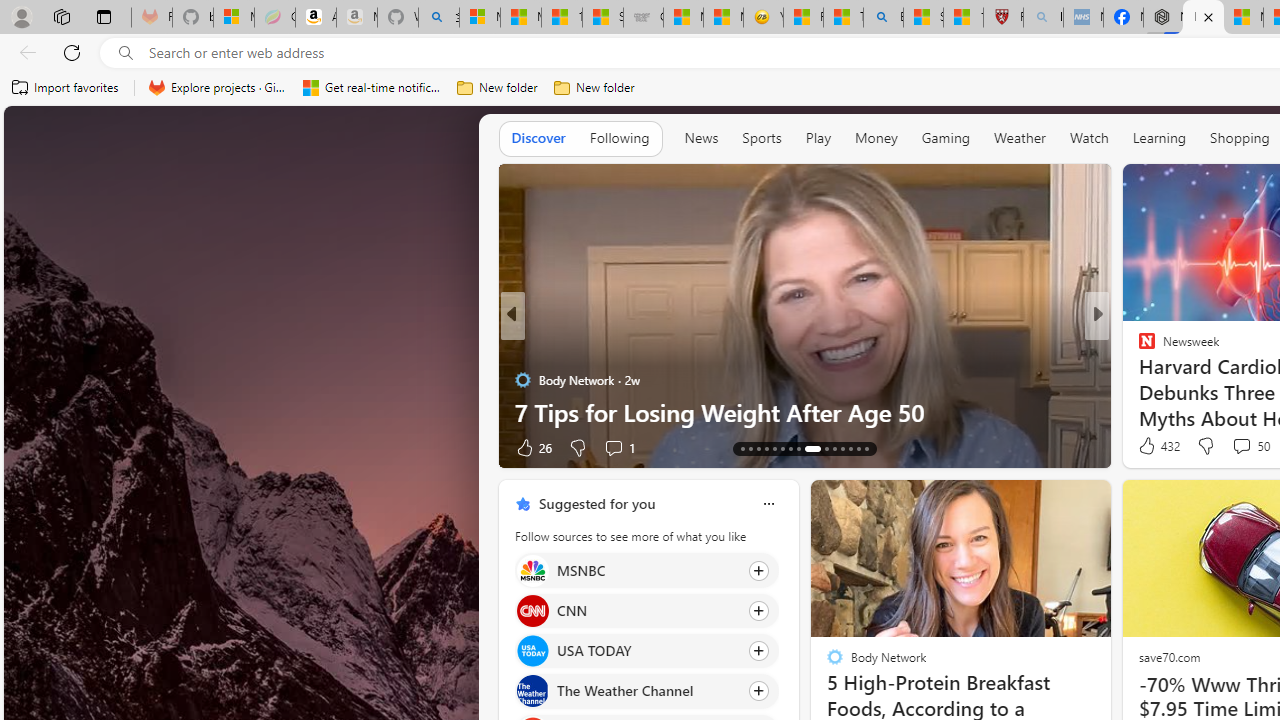 This screenshot has height=720, width=1280. I want to click on View comments 29 Comment, so click(11, 447).